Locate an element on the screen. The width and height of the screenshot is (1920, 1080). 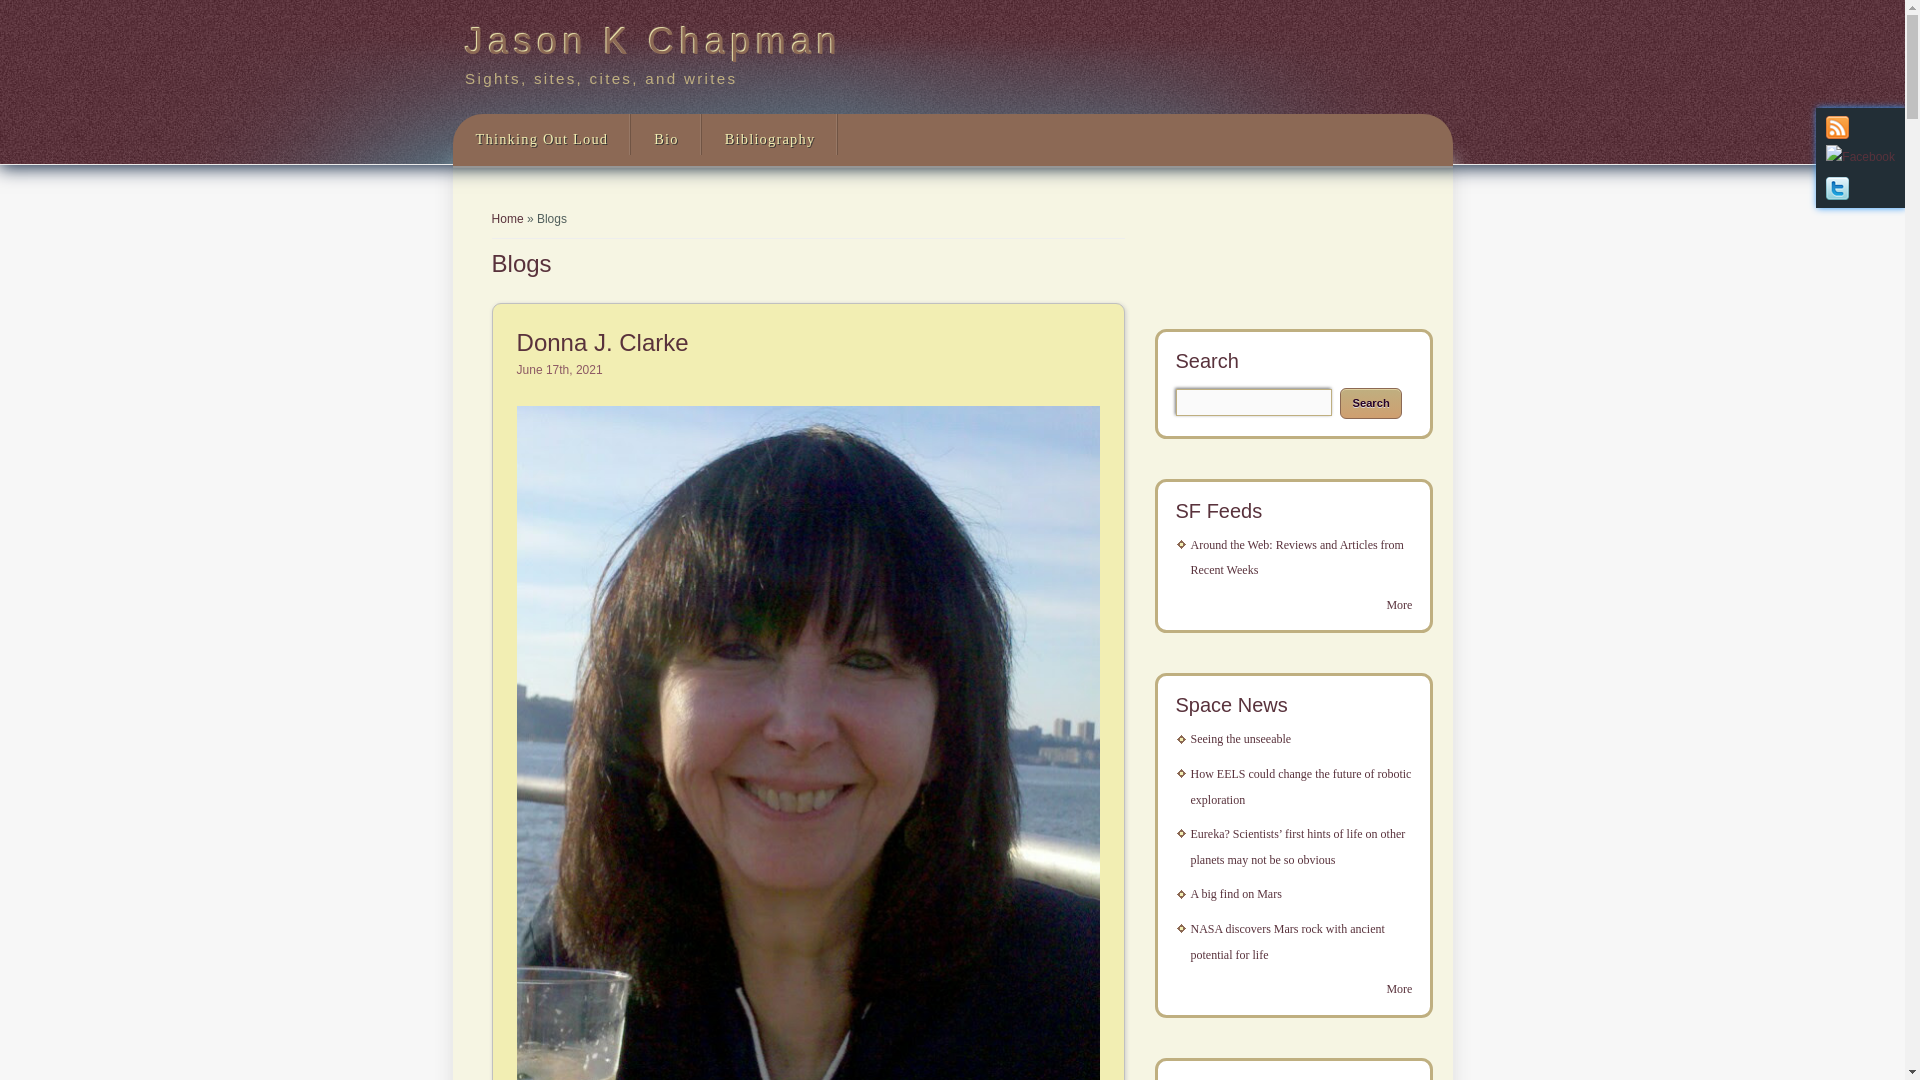
Home is located at coordinates (508, 218).